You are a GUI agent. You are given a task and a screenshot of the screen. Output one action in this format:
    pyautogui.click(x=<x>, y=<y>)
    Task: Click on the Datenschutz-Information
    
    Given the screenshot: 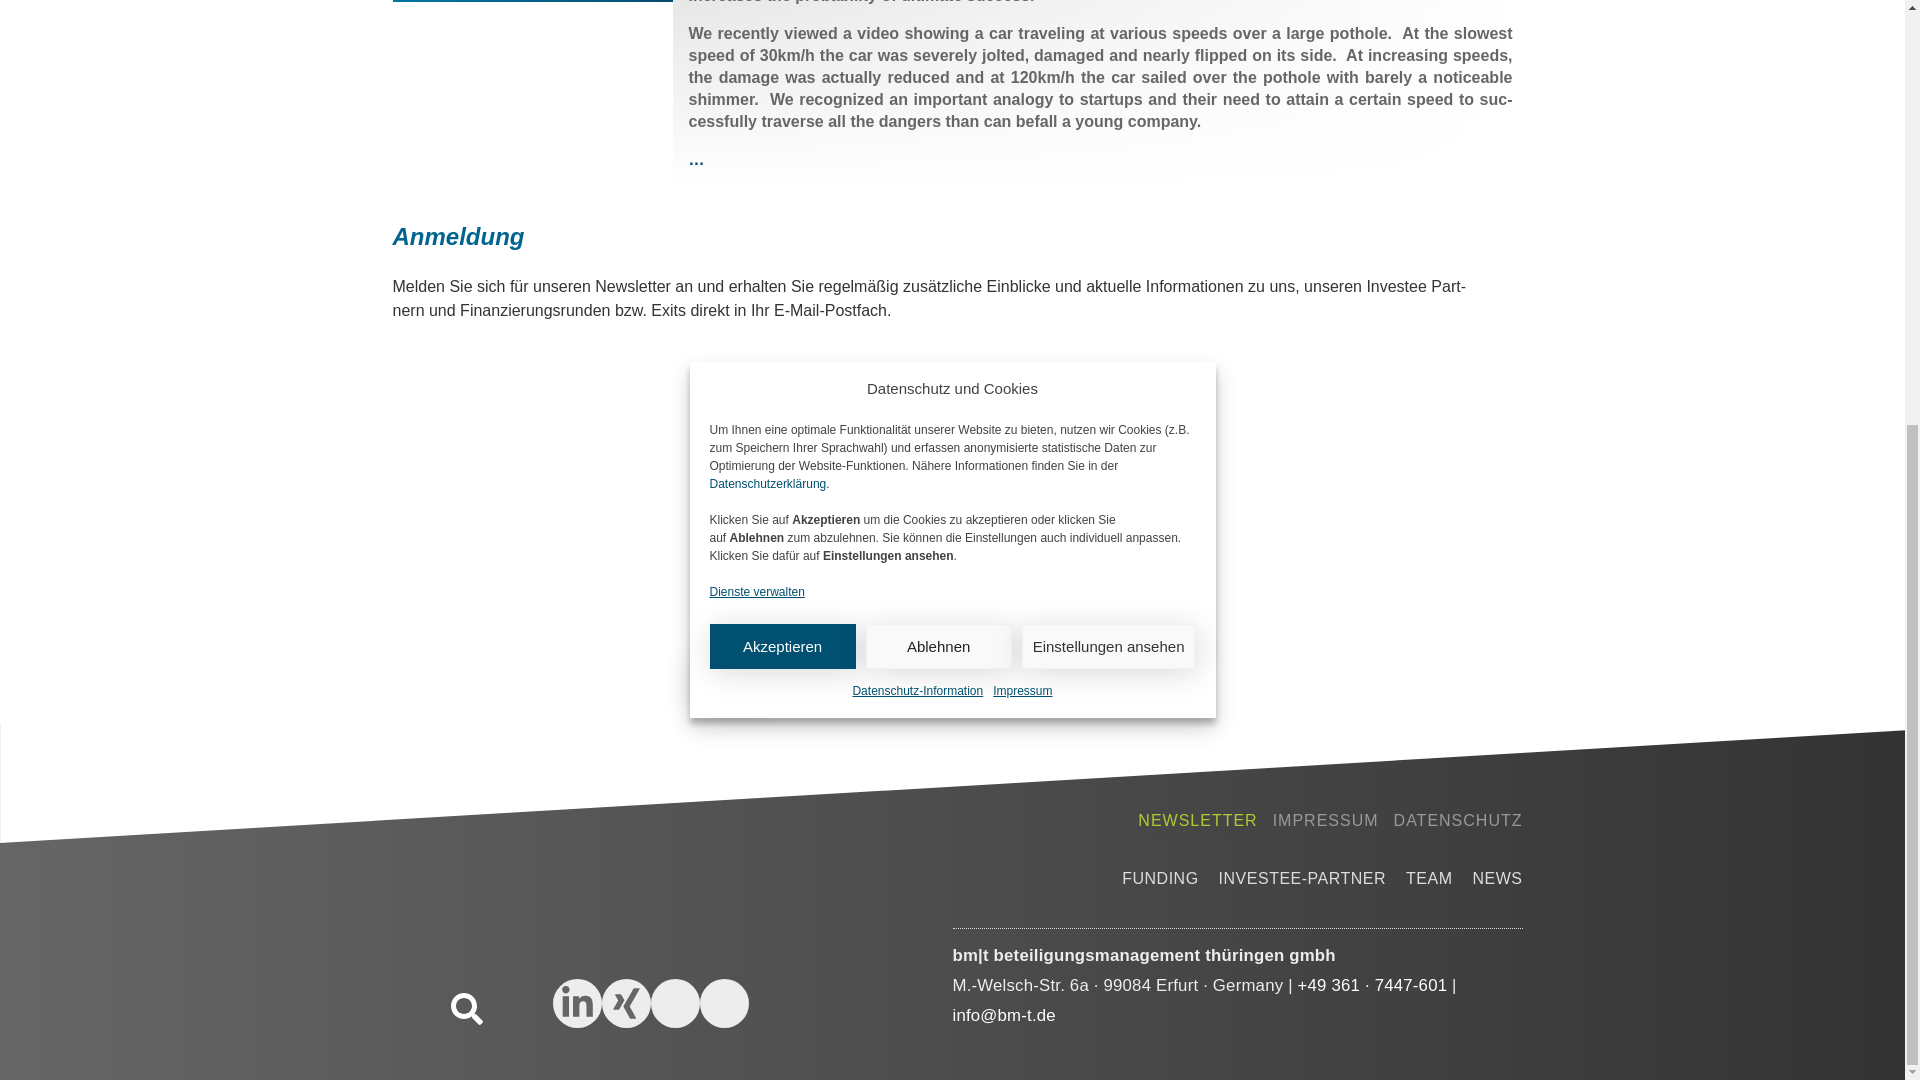 What is the action you would take?
    pyautogui.click(x=918, y=6)
    